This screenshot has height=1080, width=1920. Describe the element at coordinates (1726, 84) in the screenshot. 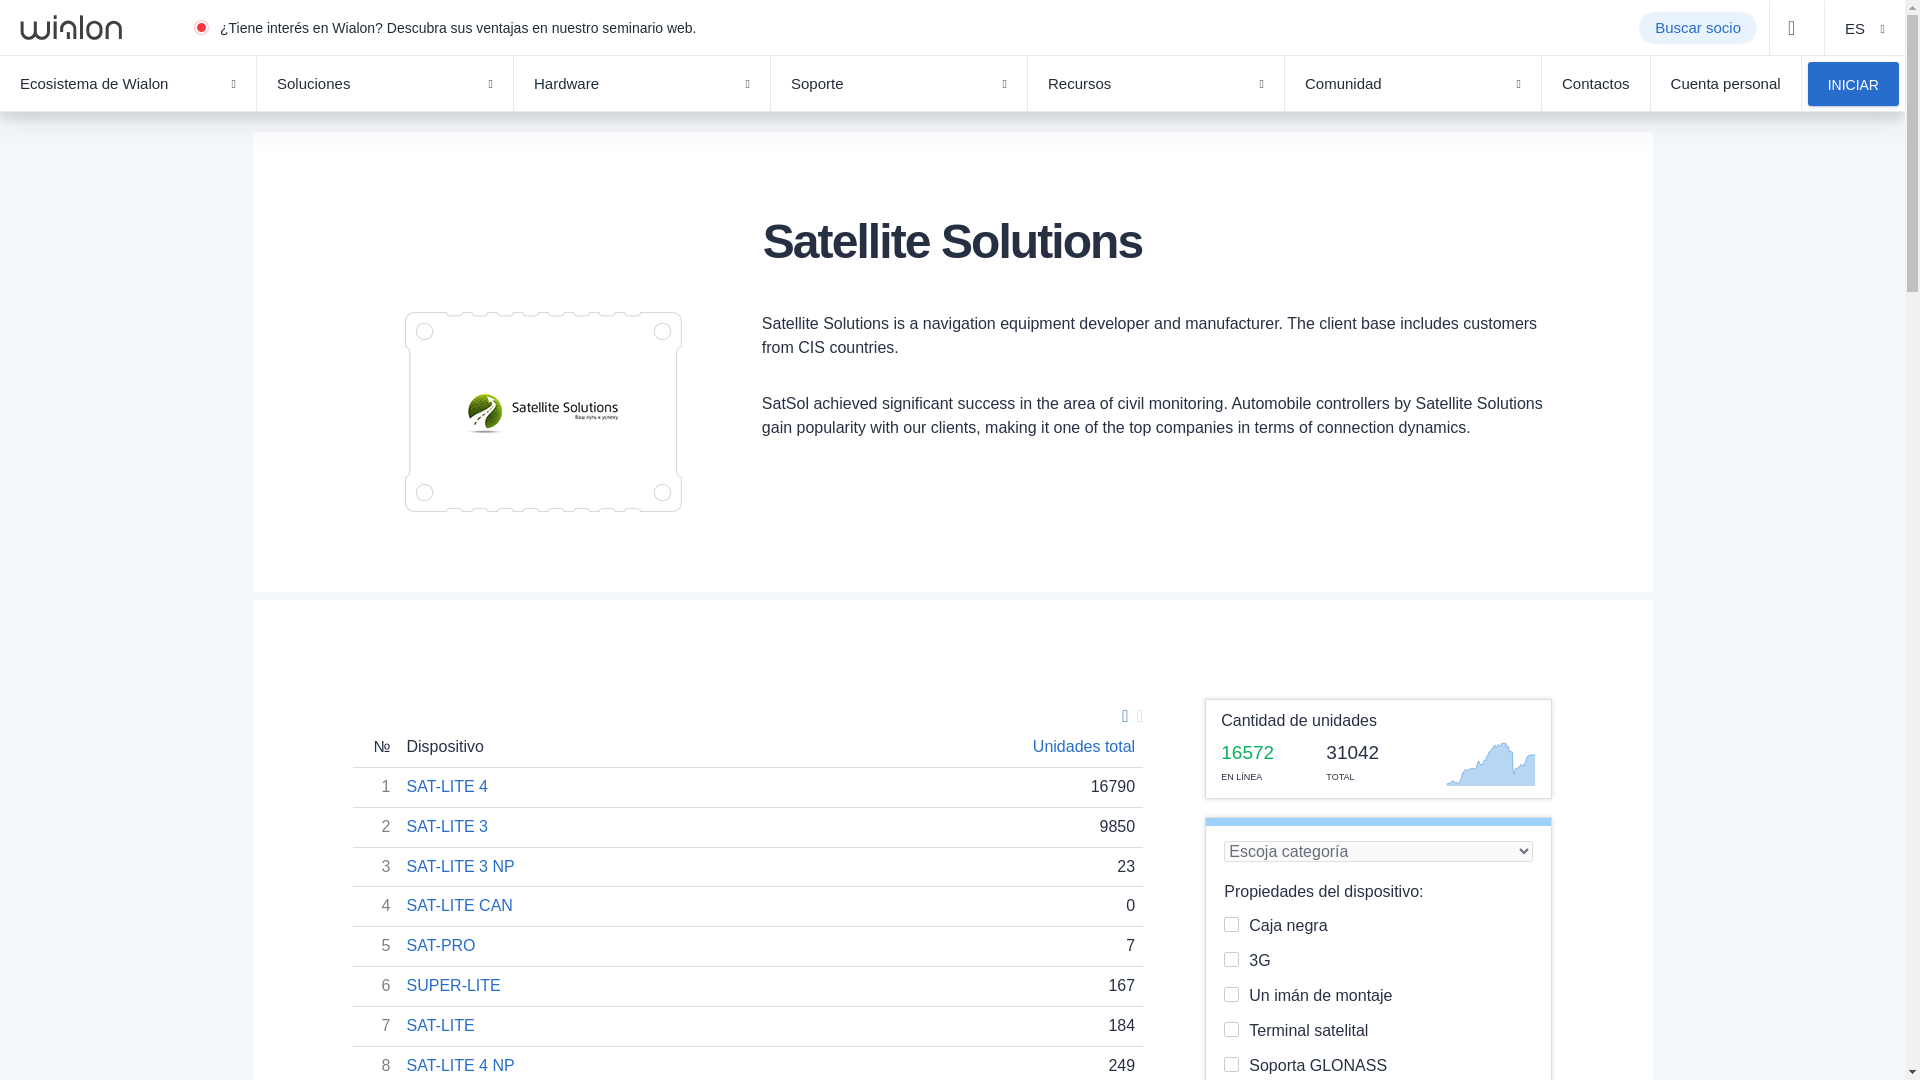

I see `Cuenta personal` at that location.